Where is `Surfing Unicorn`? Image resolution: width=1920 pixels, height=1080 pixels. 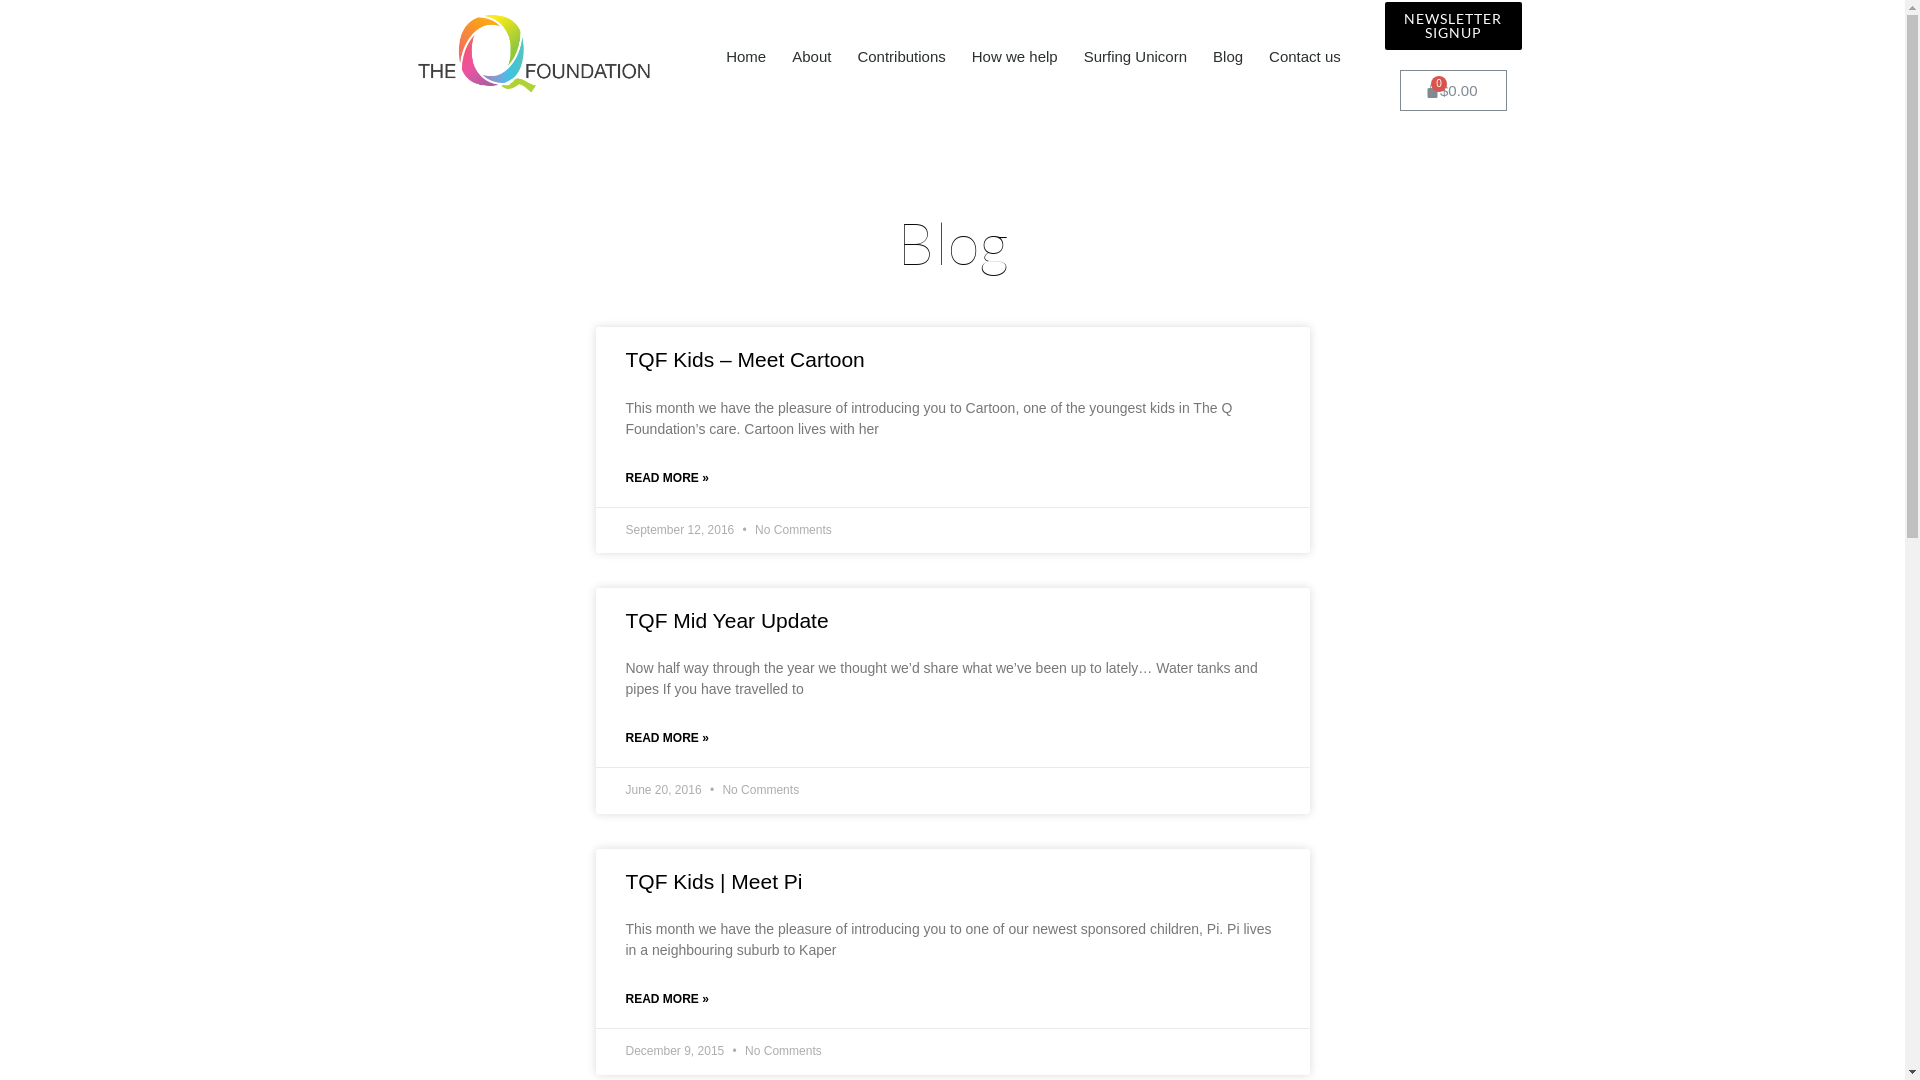
Surfing Unicorn is located at coordinates (1136, 57).